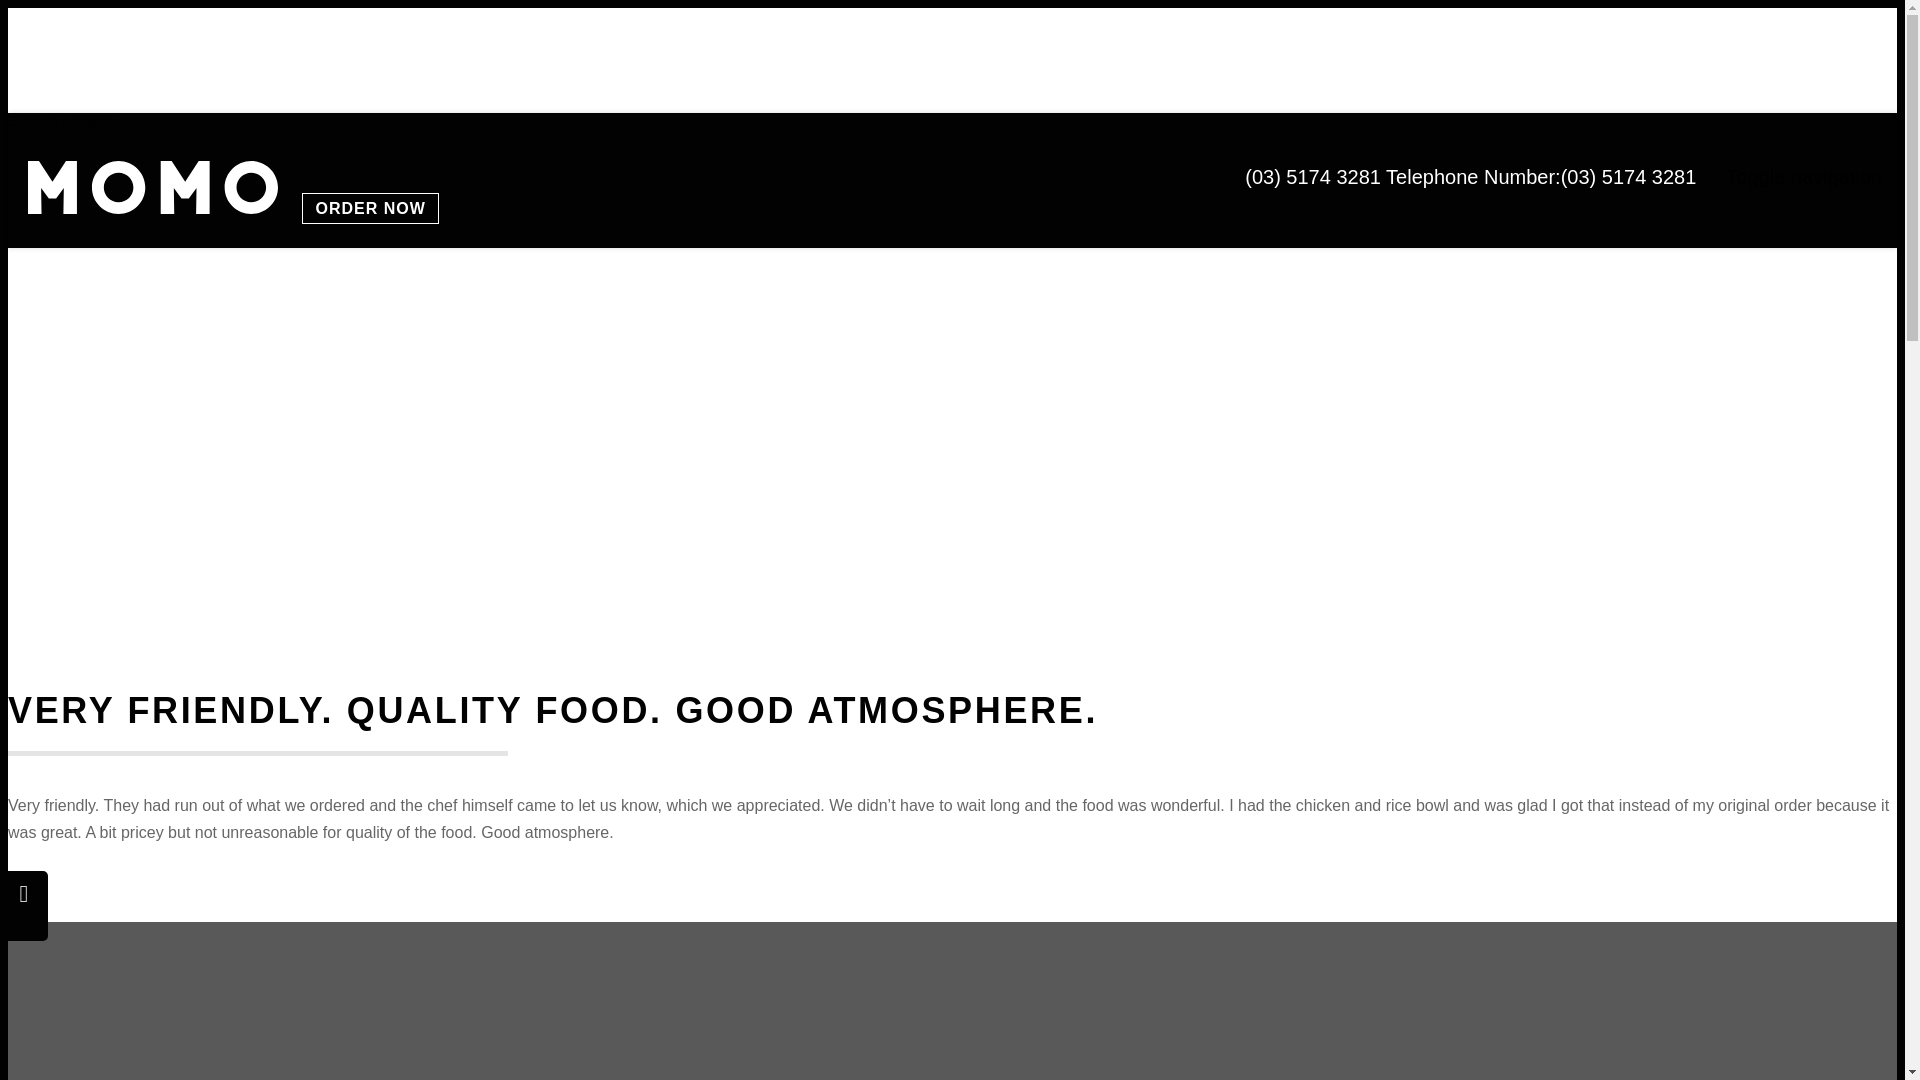 The width and height of the screenshot is (1920, 1080). I want to click on Toggle navigation, so click(1804, 178).